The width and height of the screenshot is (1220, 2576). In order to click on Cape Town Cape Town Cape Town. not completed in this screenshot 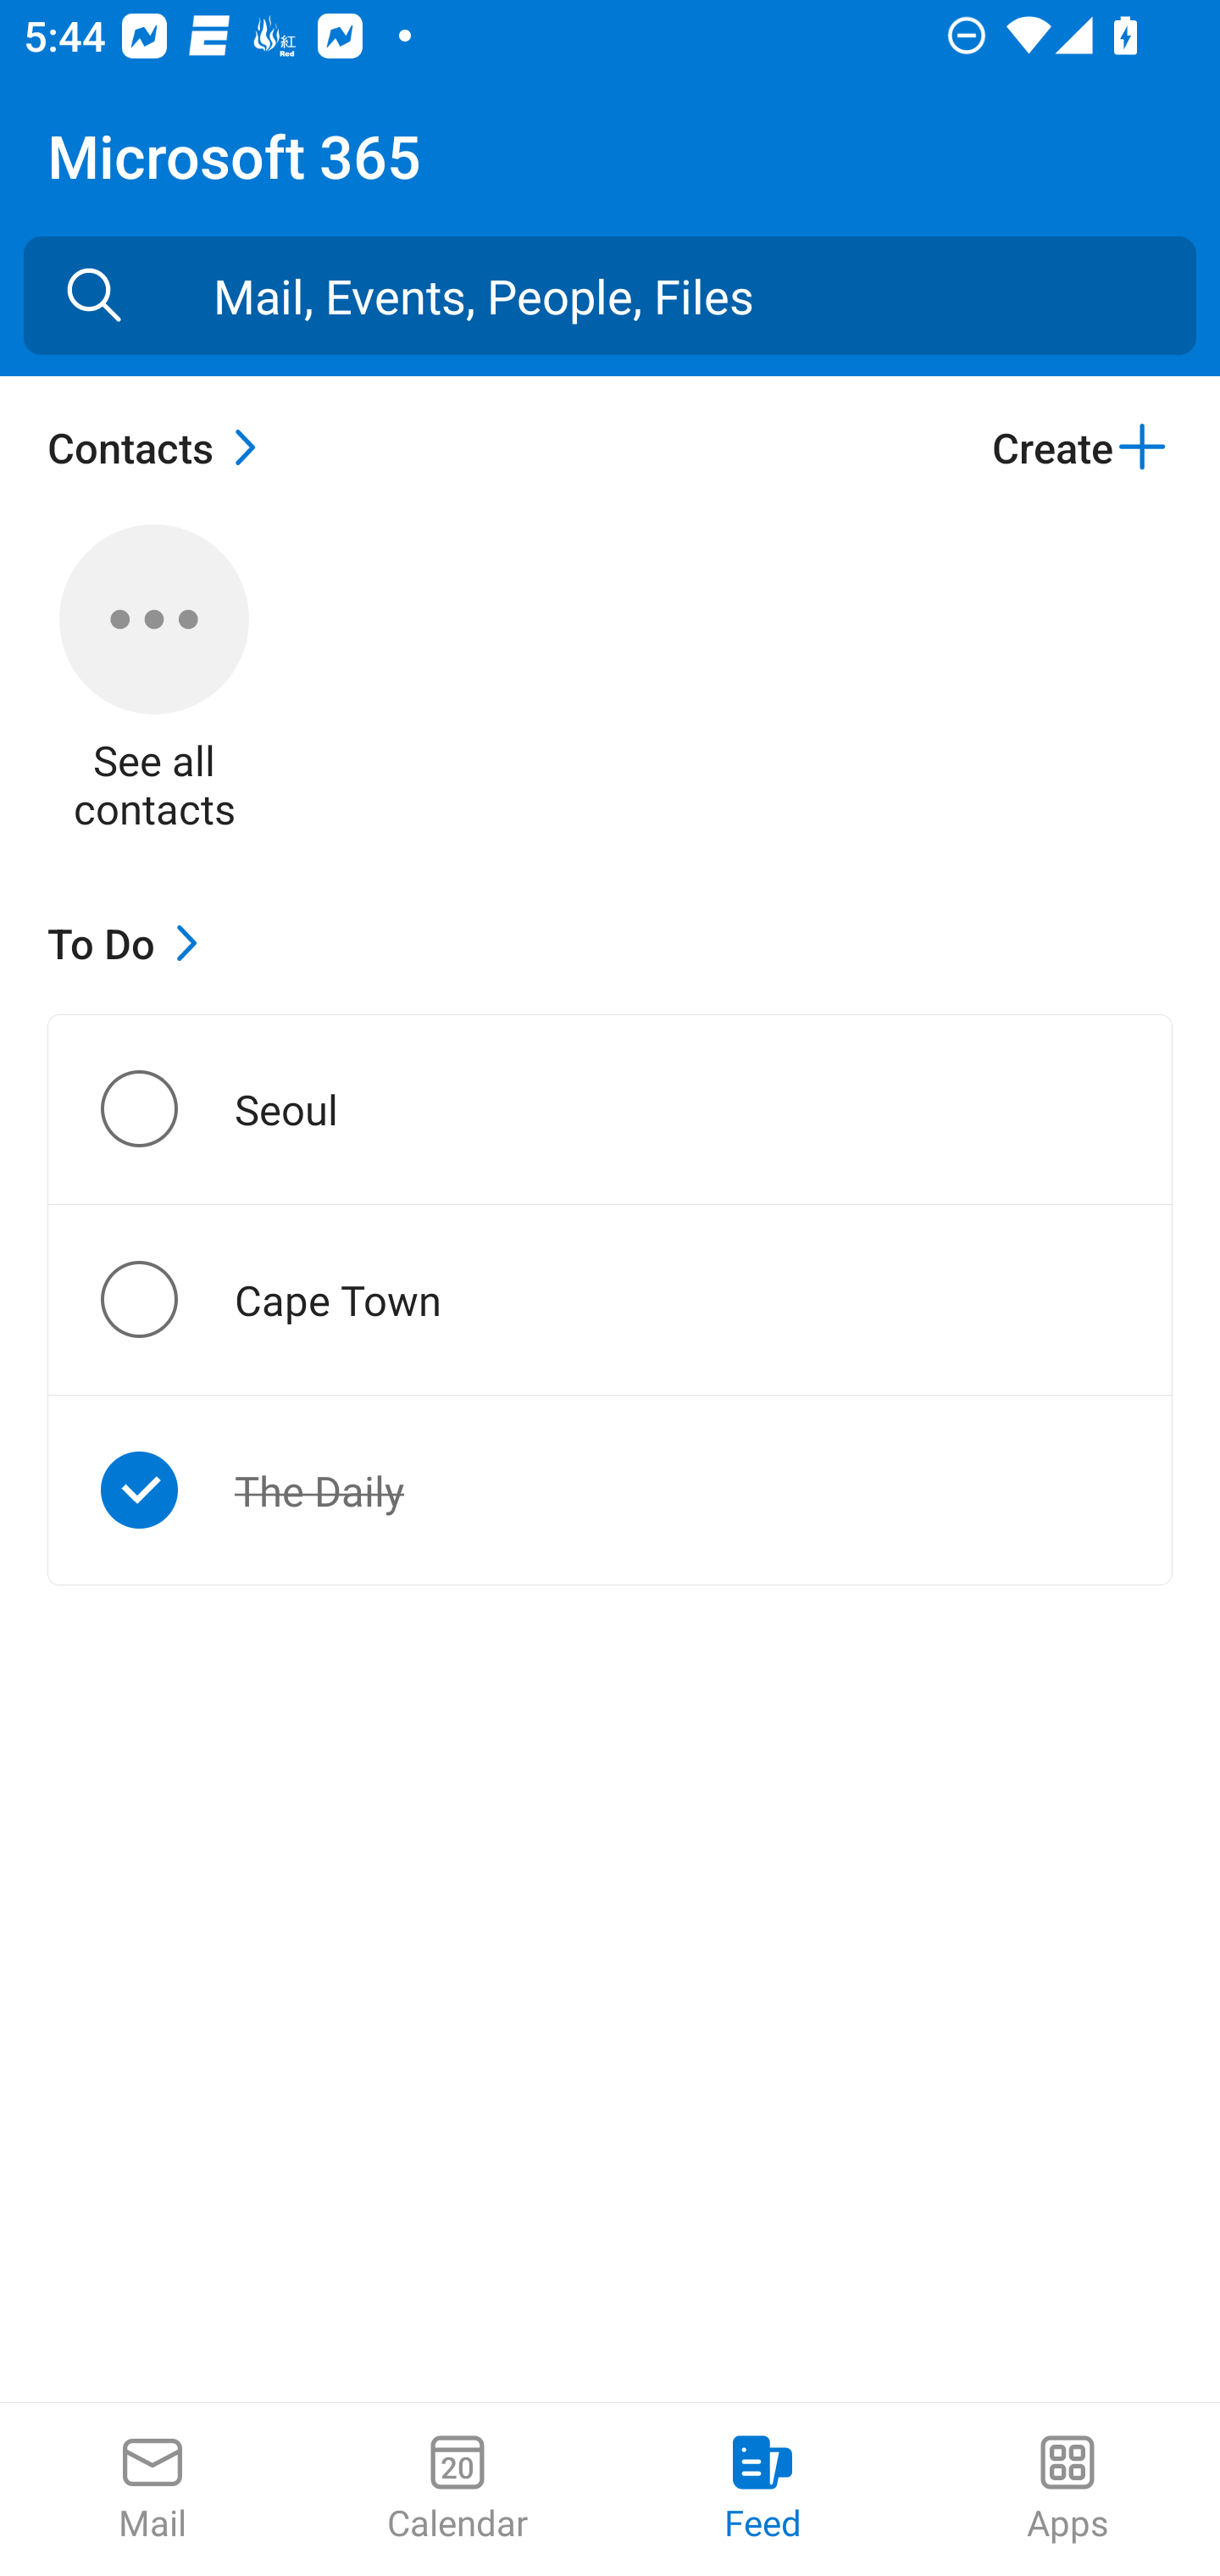, I will do `click(610, 1299)`.